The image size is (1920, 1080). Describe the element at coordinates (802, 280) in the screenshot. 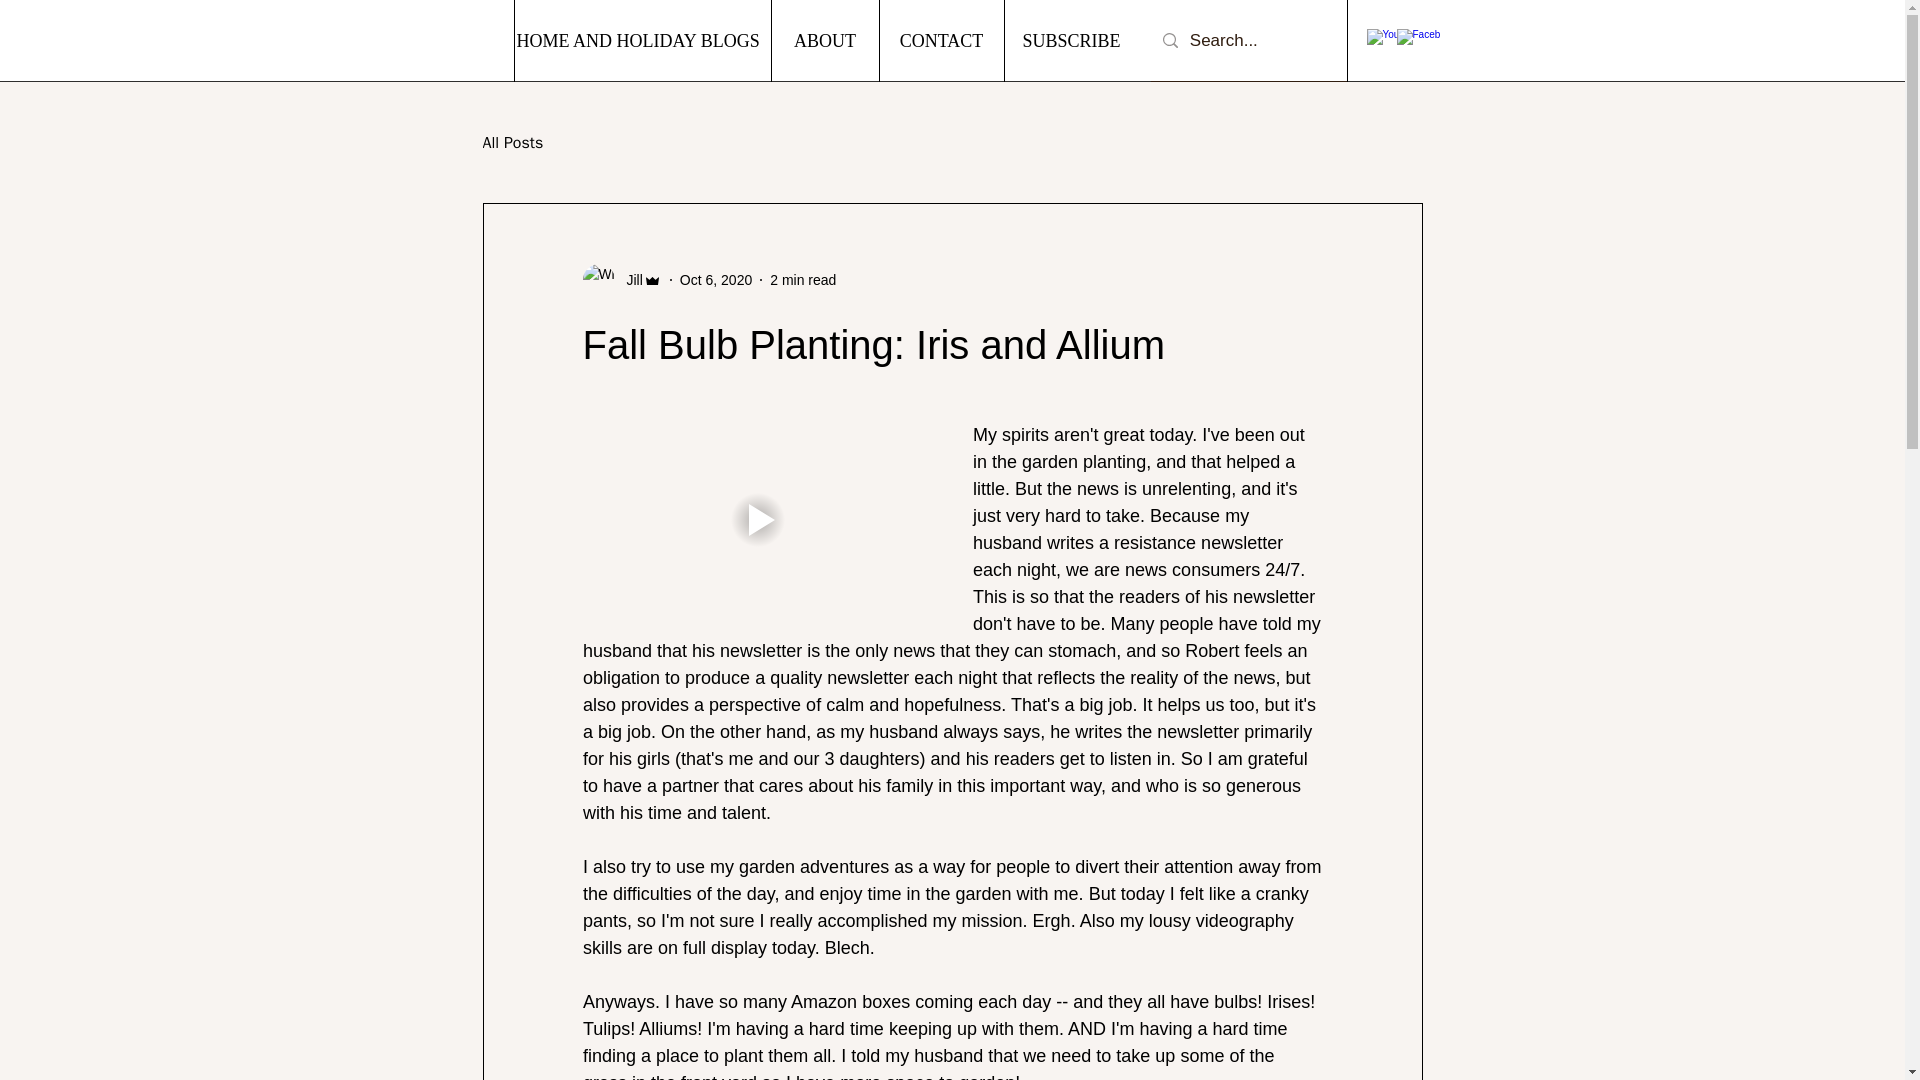

I see `2 min read` at that location.